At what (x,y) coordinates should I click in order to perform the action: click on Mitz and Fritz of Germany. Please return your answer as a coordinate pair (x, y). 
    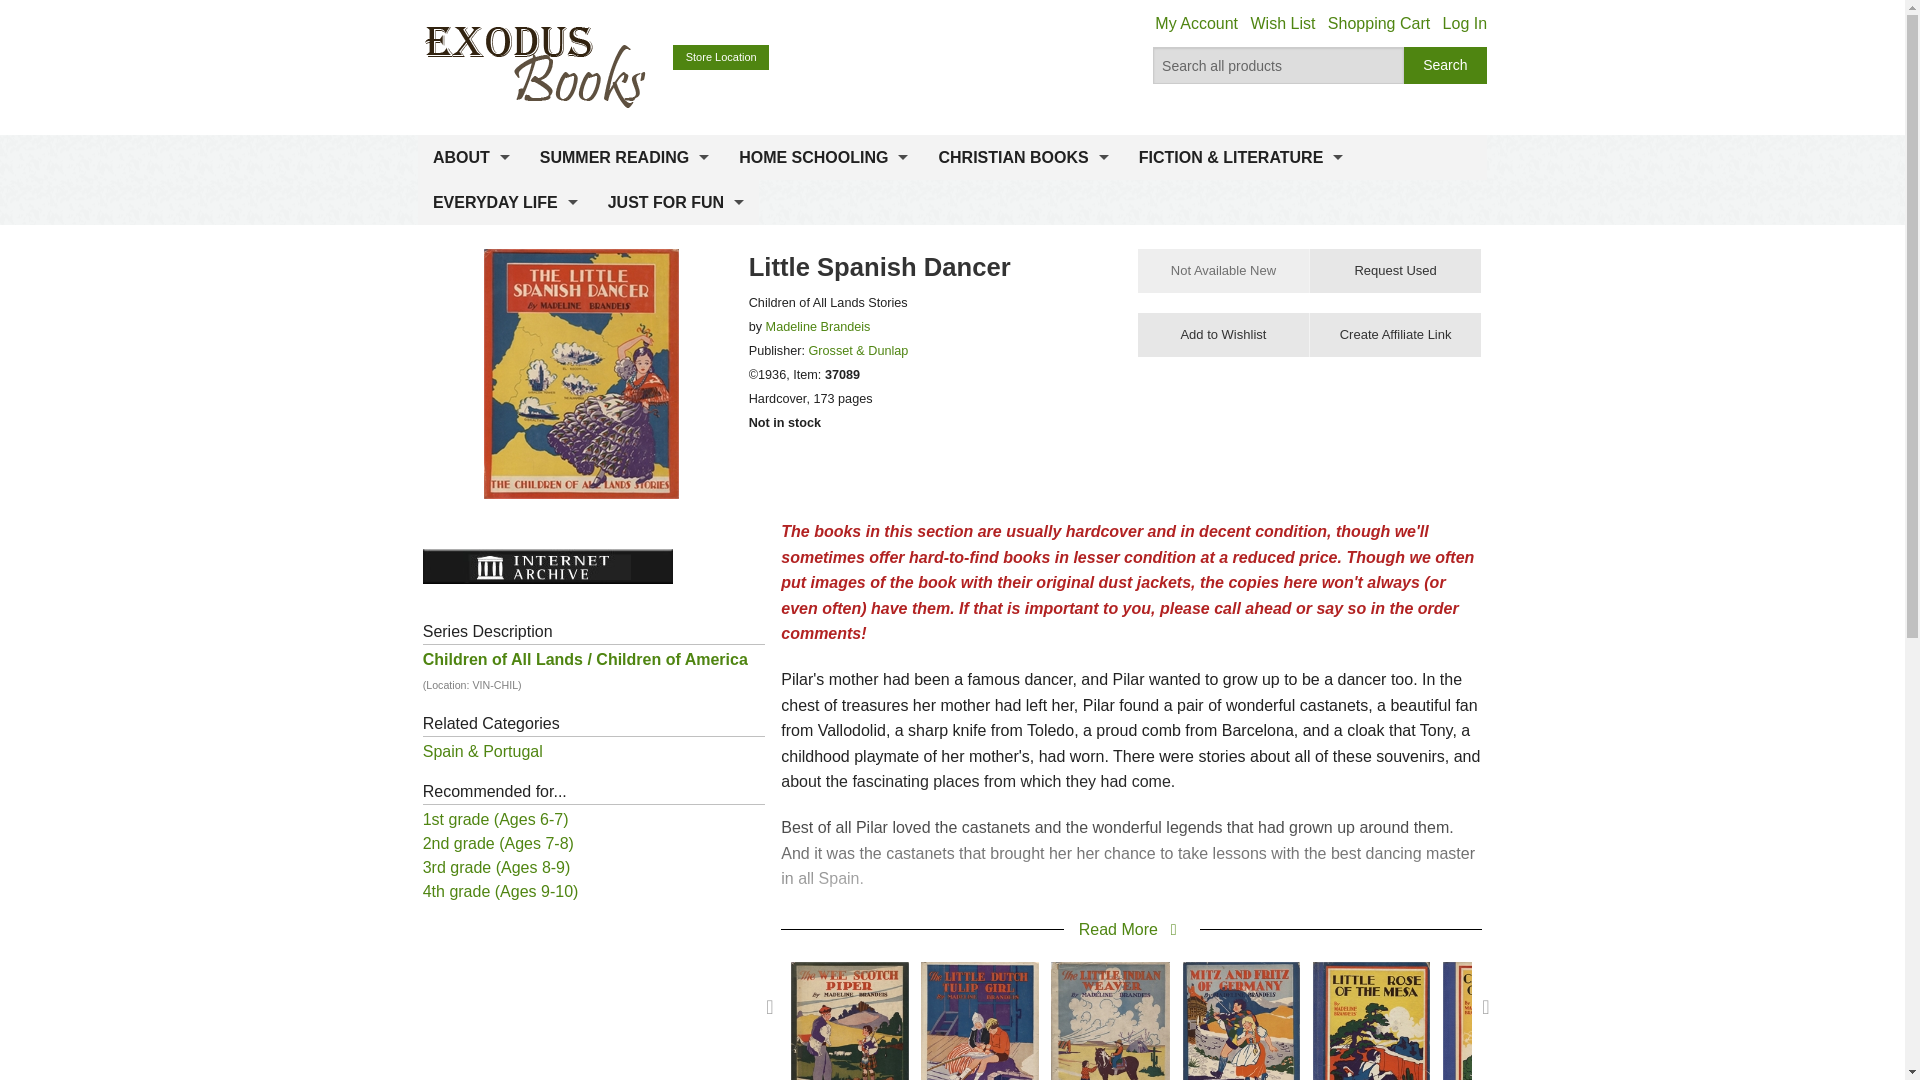
    Looking at the image, I should click on (1240, 1036).